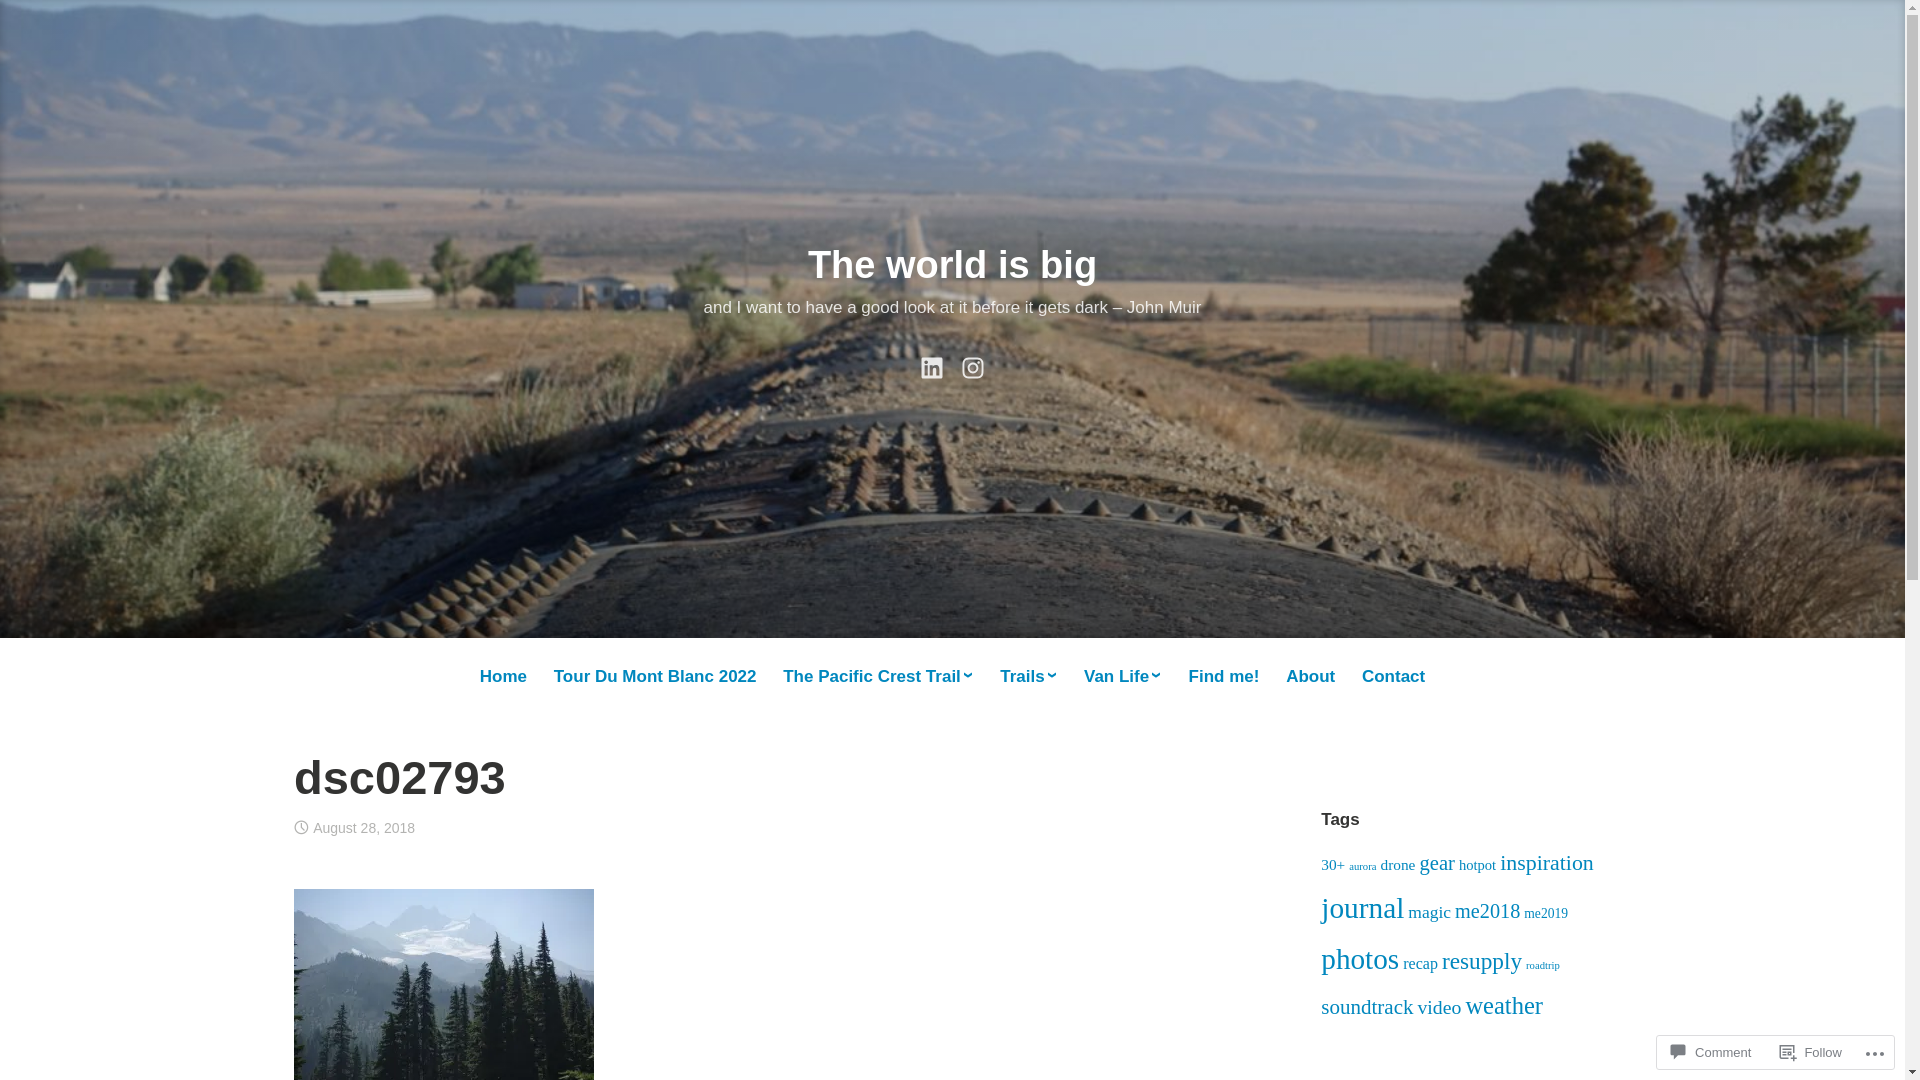 This screenshot has width=1920, height=1080. Describe the element at coordinates (1398, 864) in the screenshot. I see `drone` at that location.